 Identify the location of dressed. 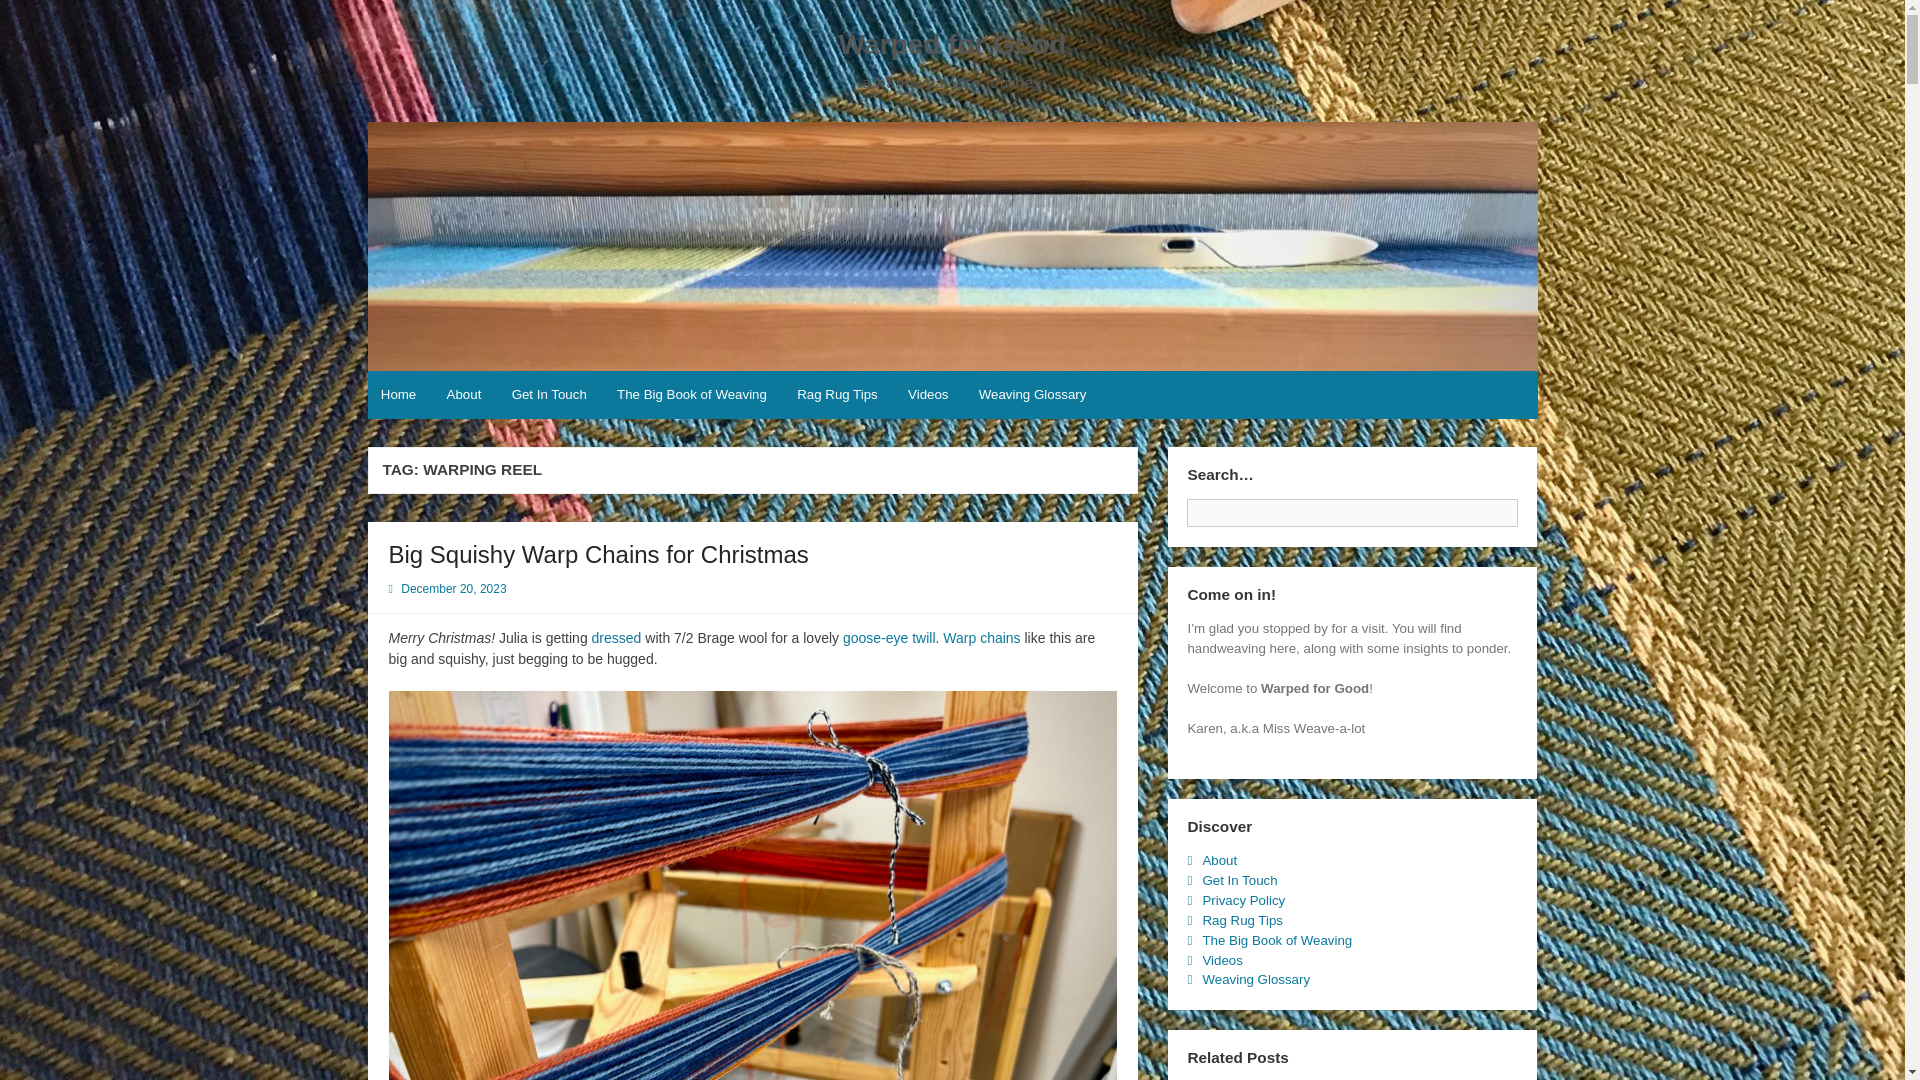
(616, 637).